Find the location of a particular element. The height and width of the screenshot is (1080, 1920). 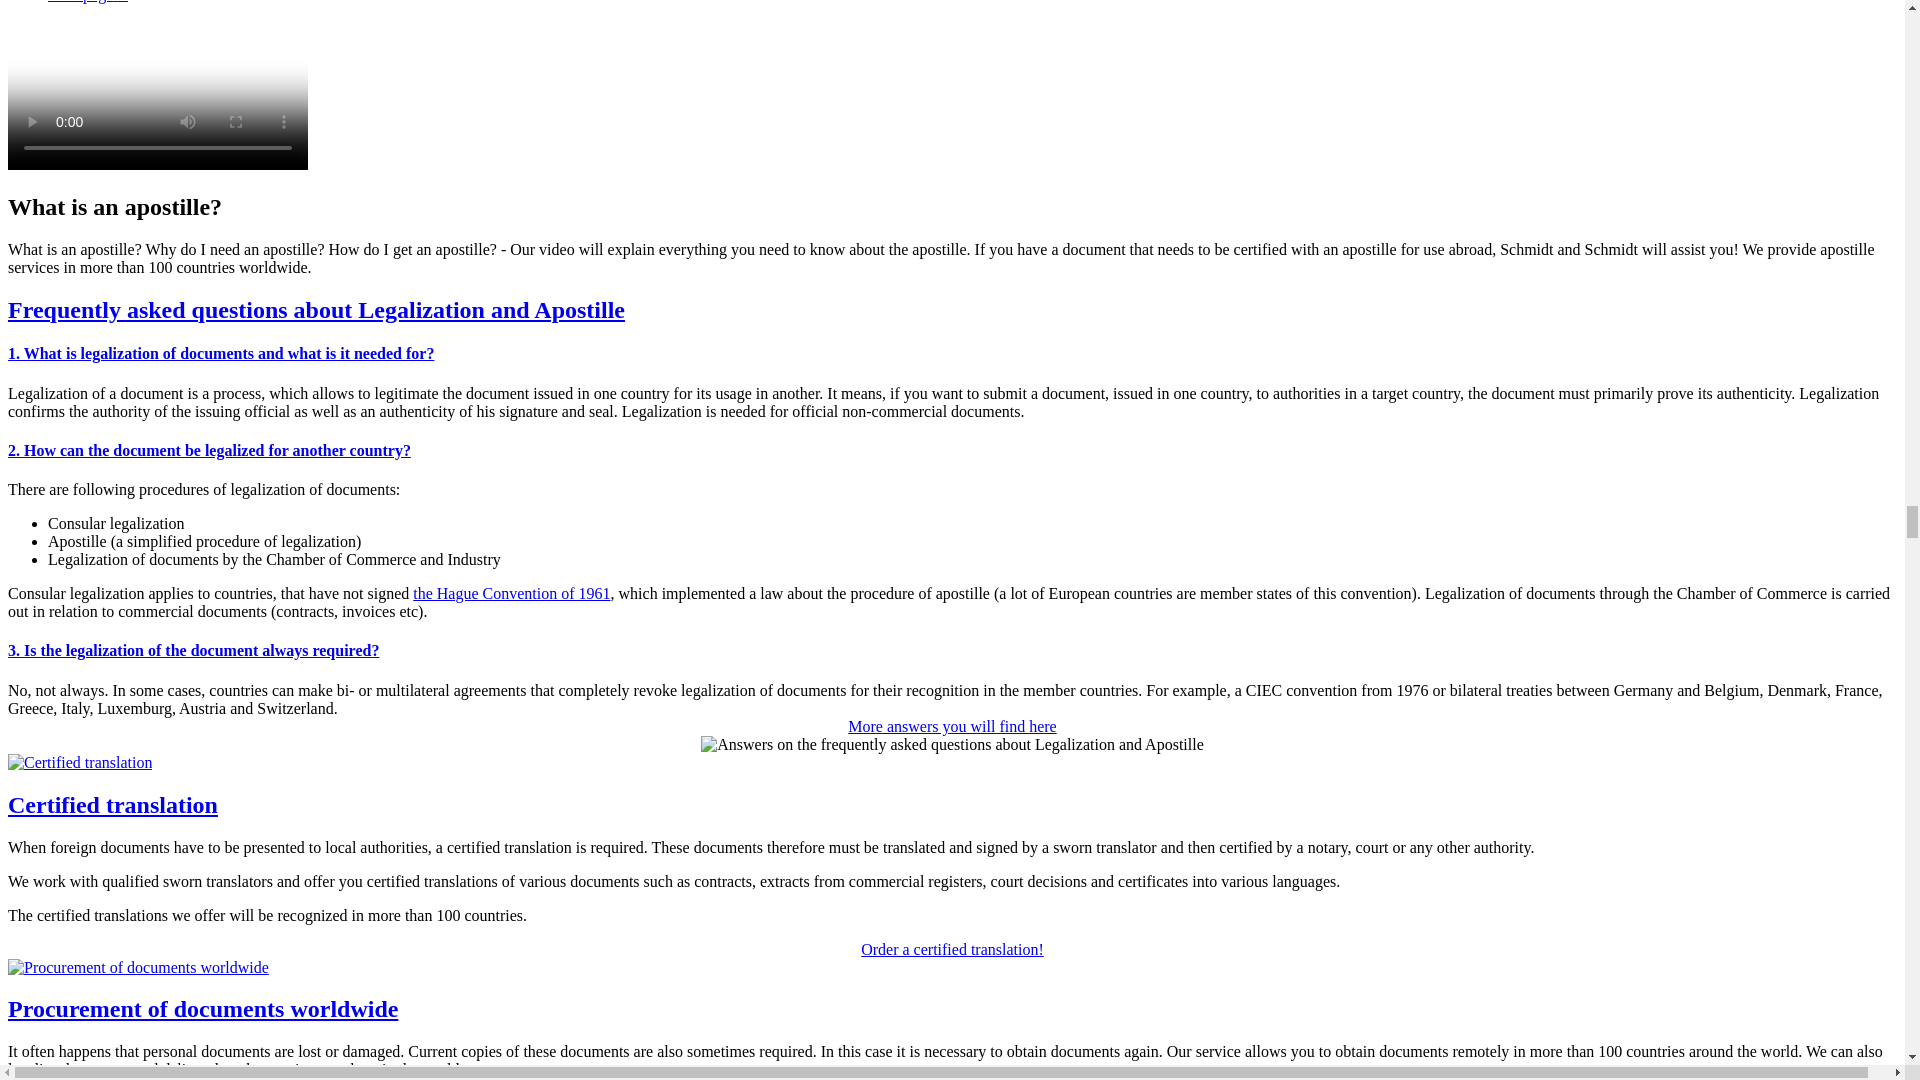

Go to next page is located at coordinates (88, 2).